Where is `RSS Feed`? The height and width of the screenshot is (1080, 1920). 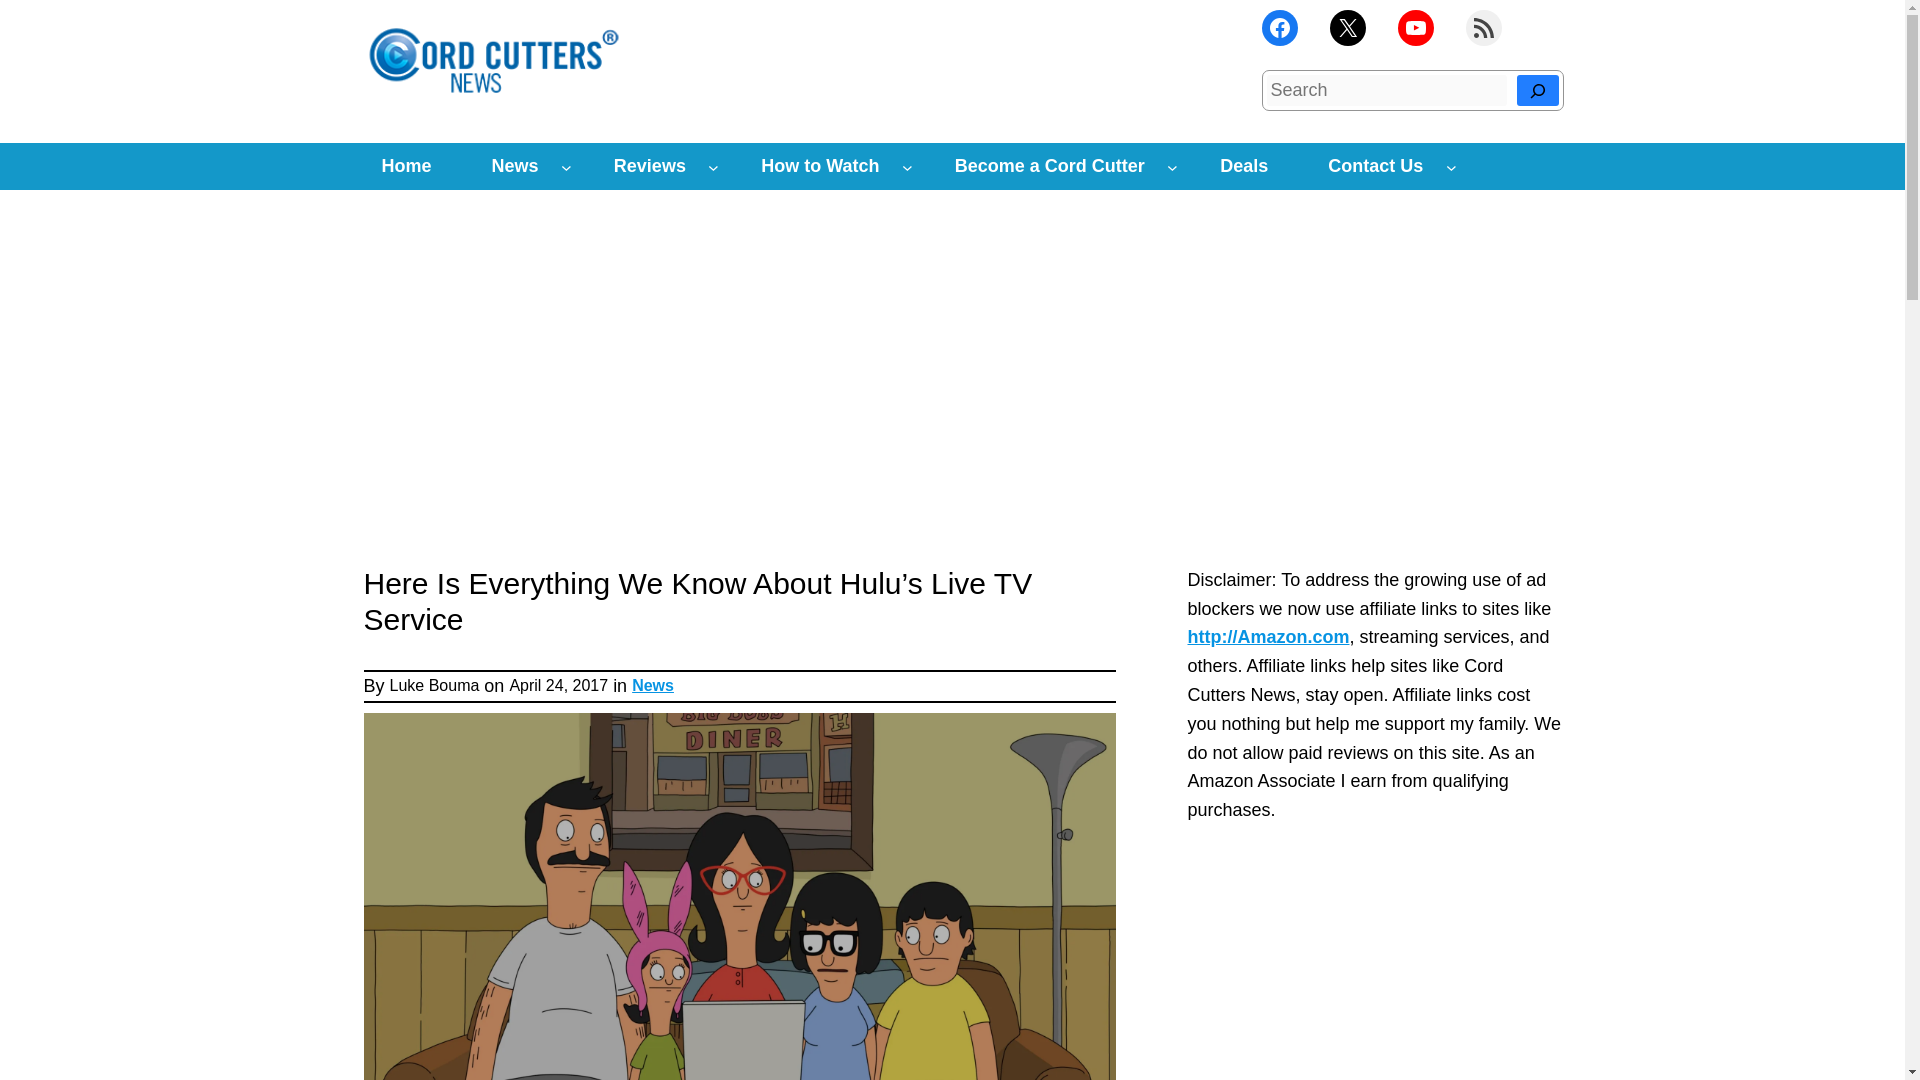
RSS Feed is located at coordinates (1484, 28).